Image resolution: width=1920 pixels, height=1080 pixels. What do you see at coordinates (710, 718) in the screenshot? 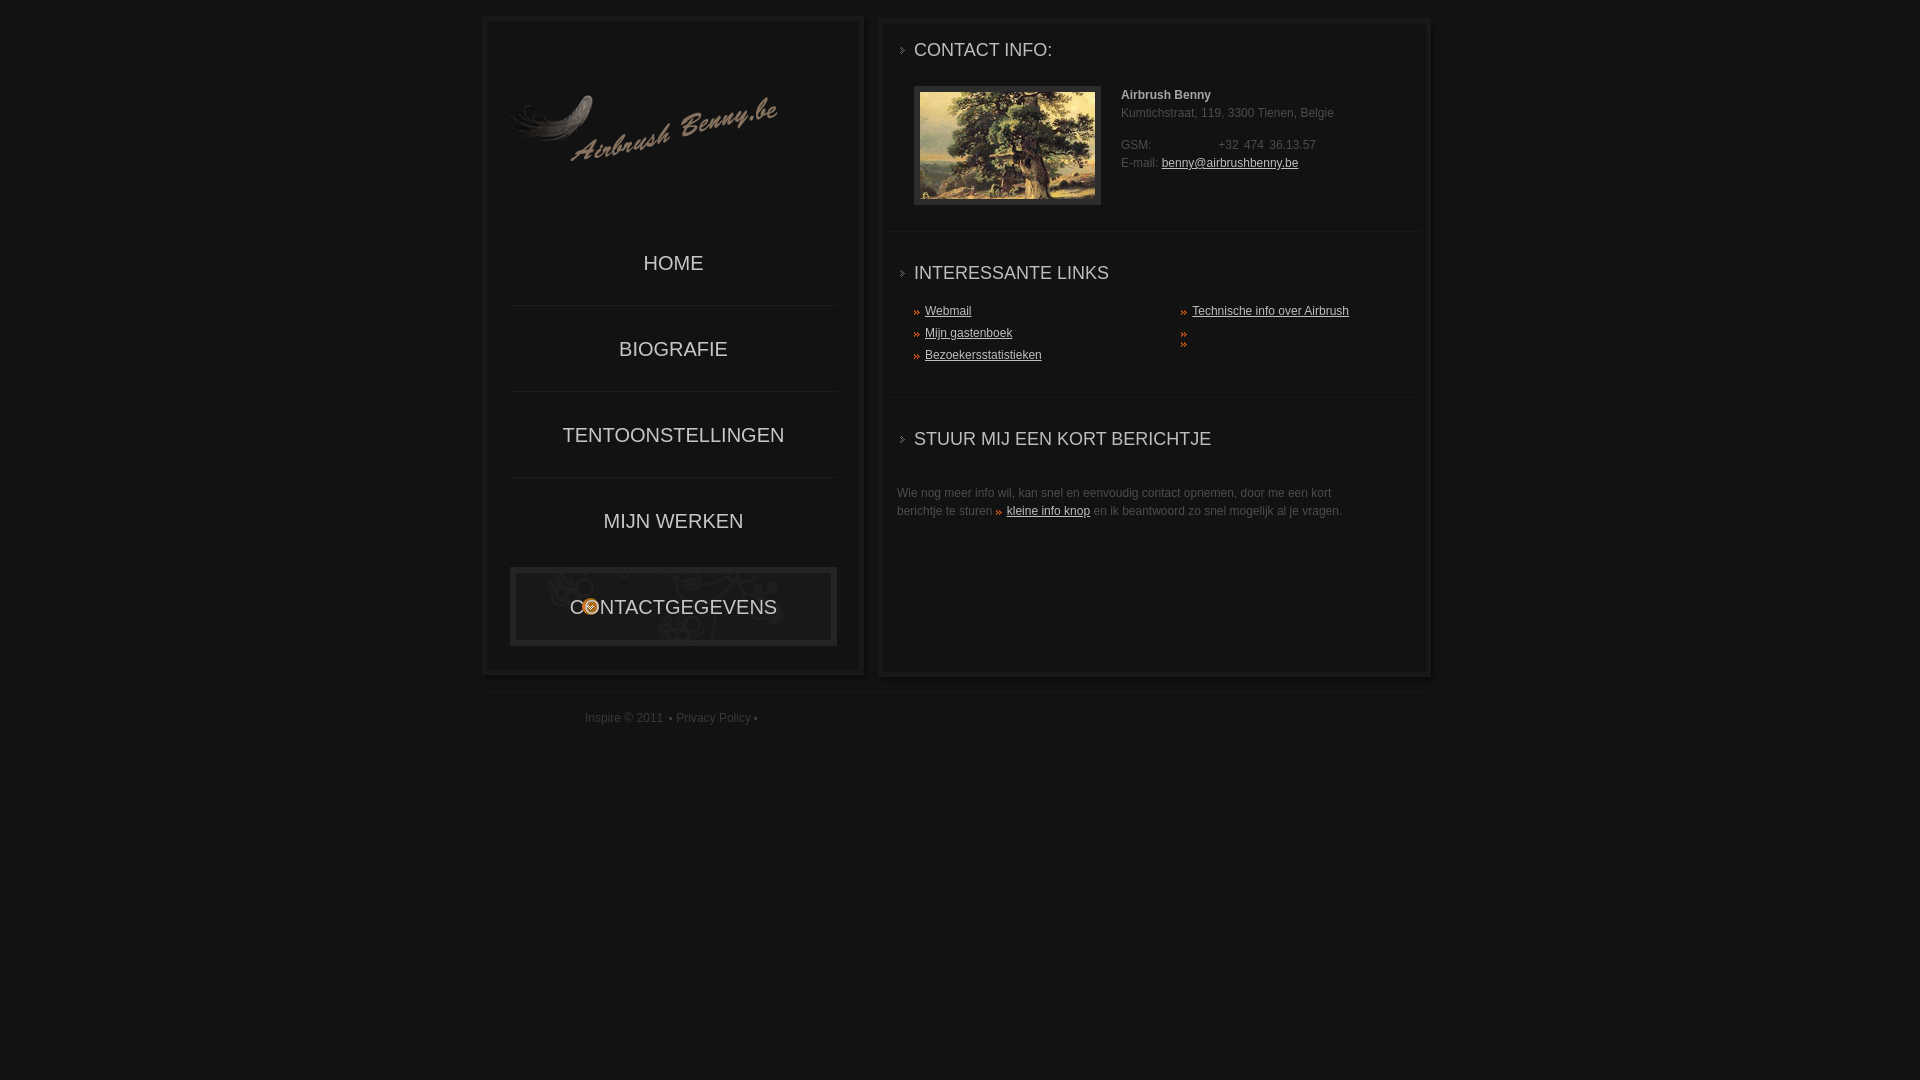
I see `Privacy Policy` at bounding box center [710, 718].